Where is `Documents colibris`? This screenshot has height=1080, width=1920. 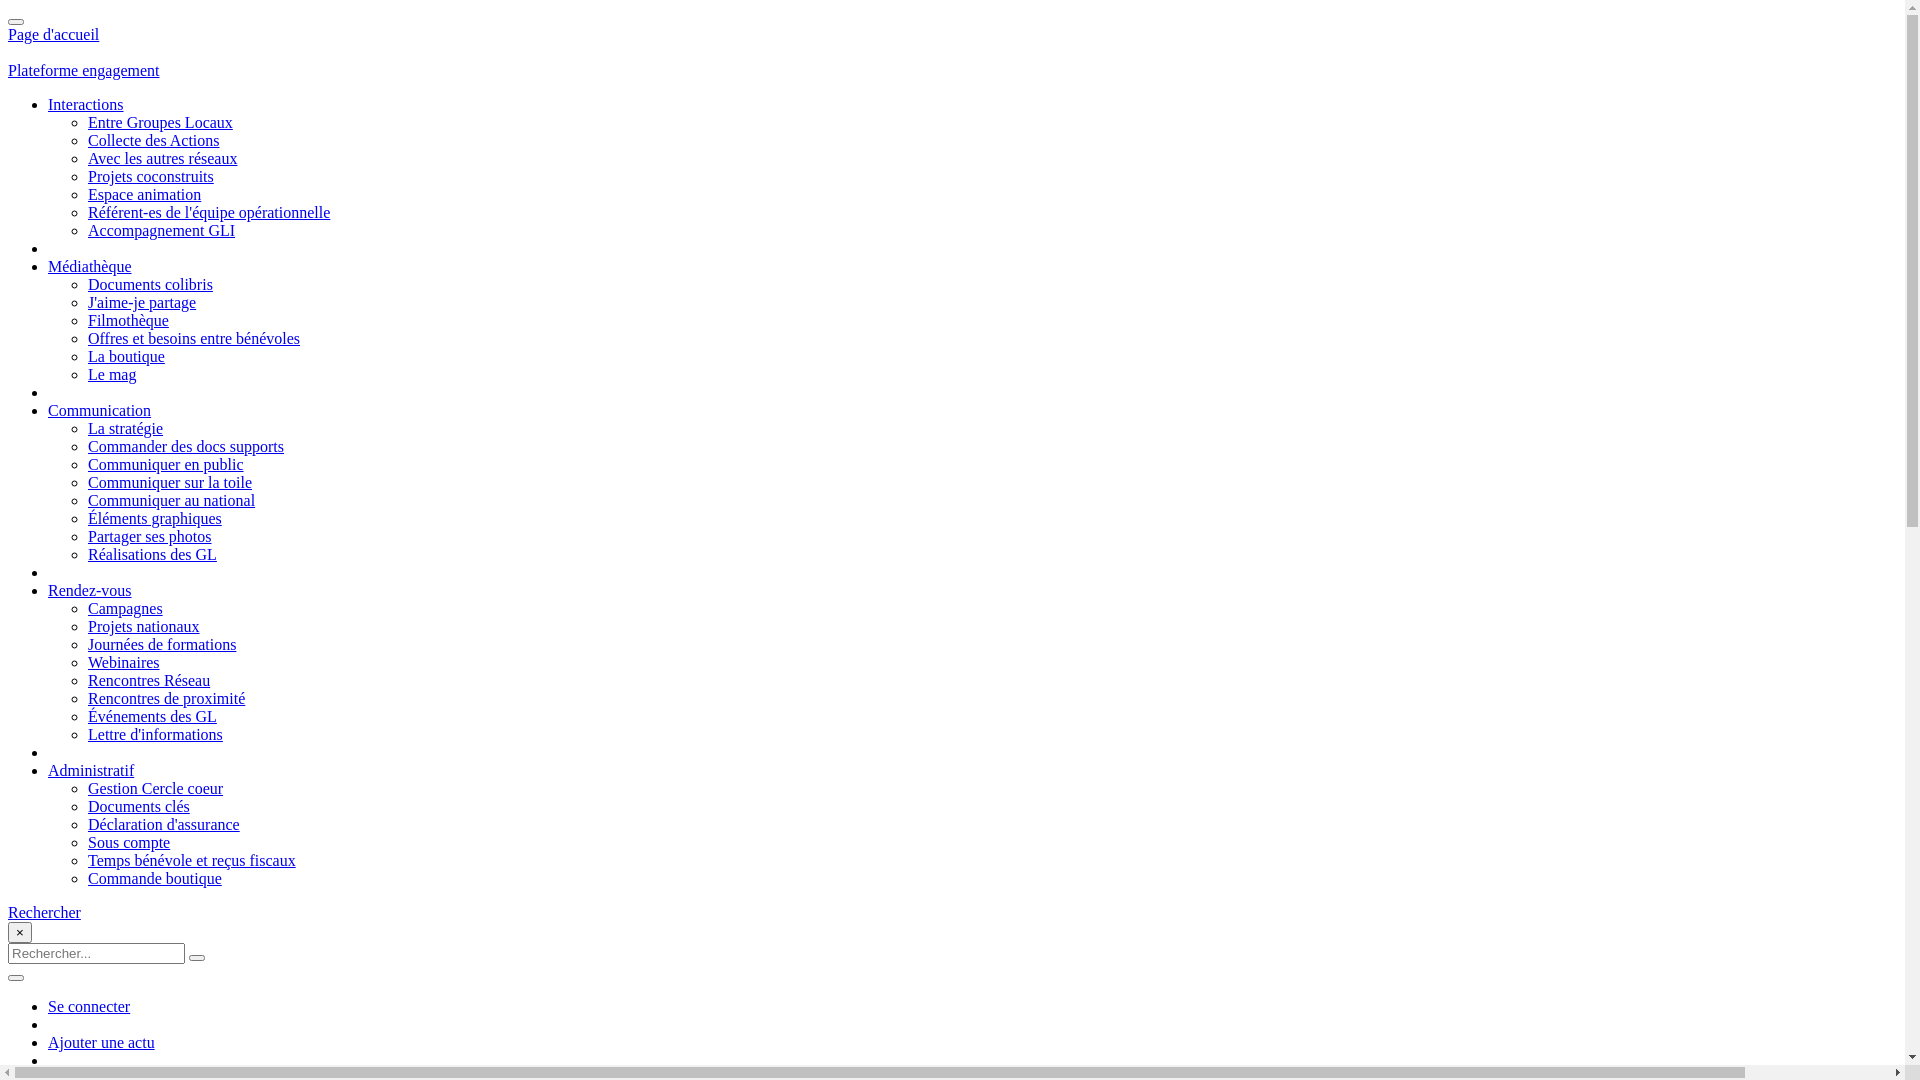 Documents colibris is located at coordinates (150, 284).